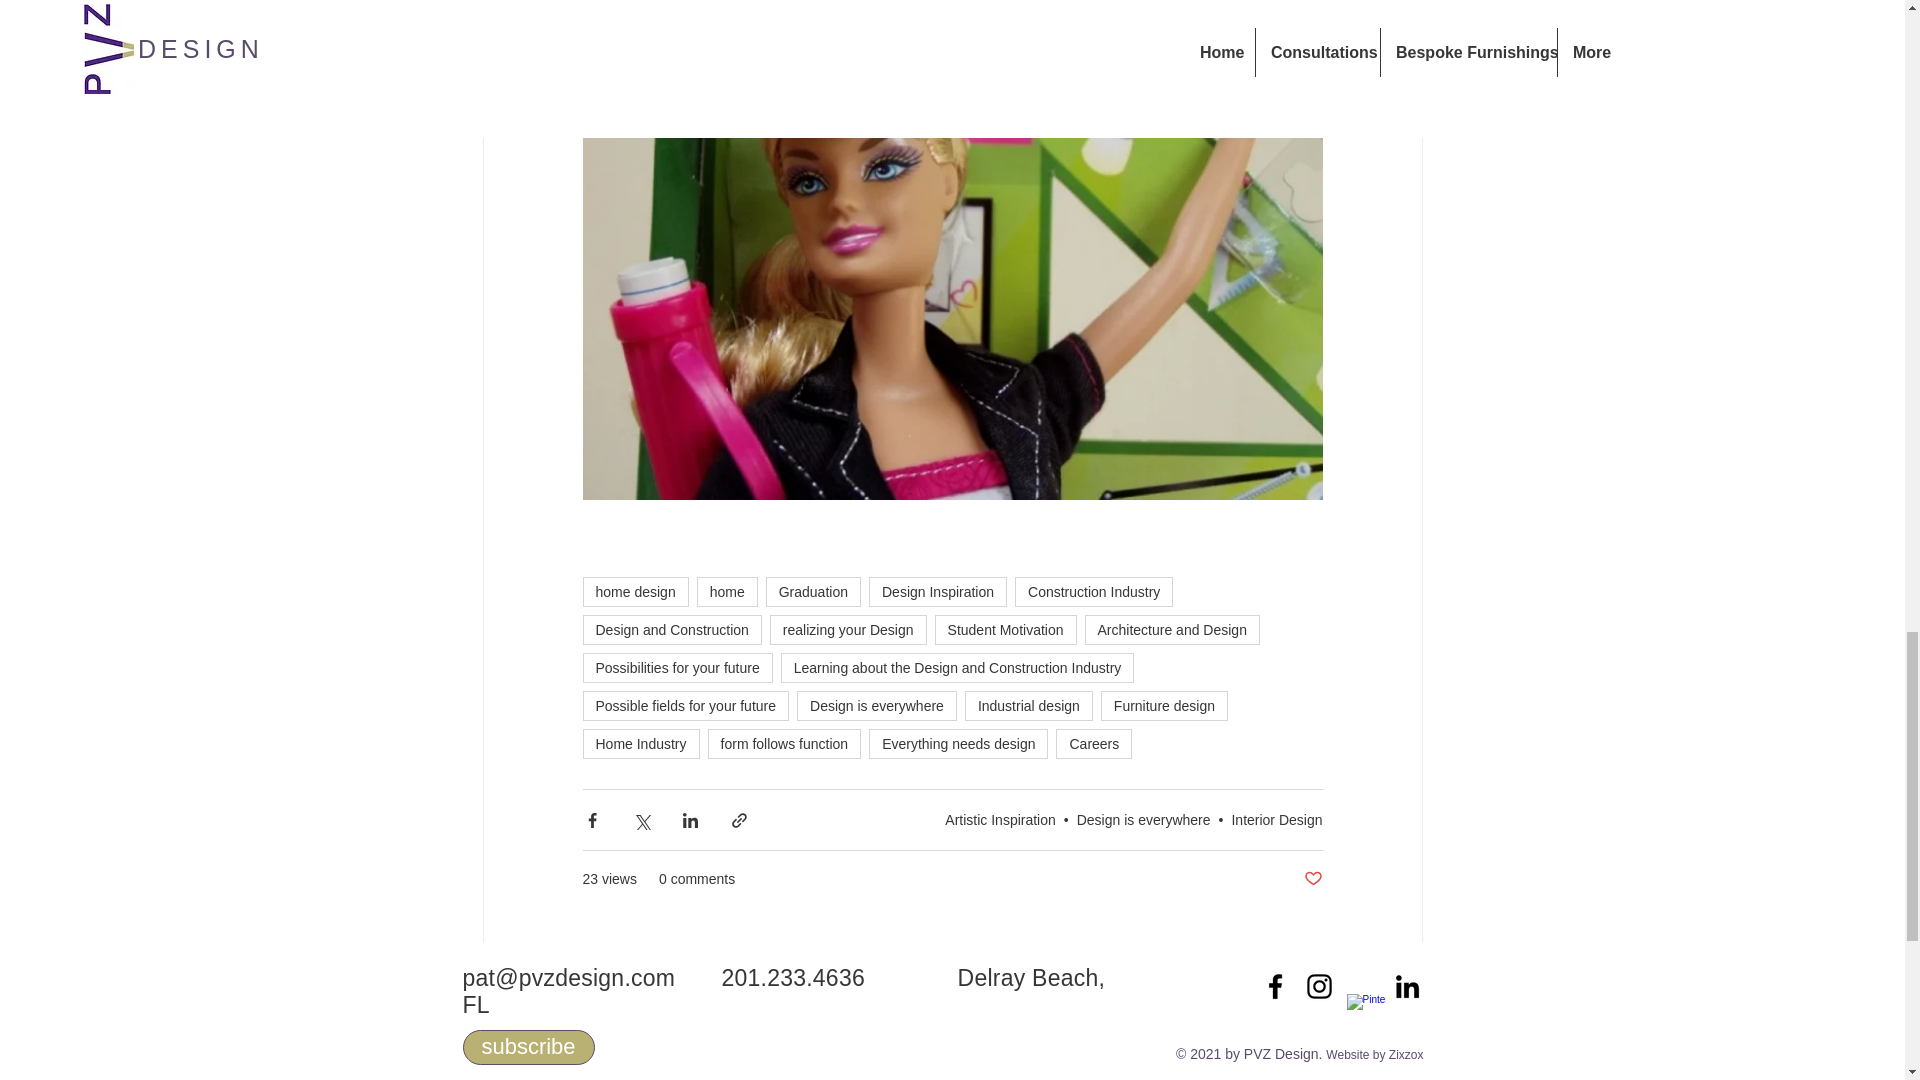 Image resolution: width=1920 pixels, height=1080 pixels. Describe the element at coordinates (727, 591) in the screenshot. I see `home` at that location.